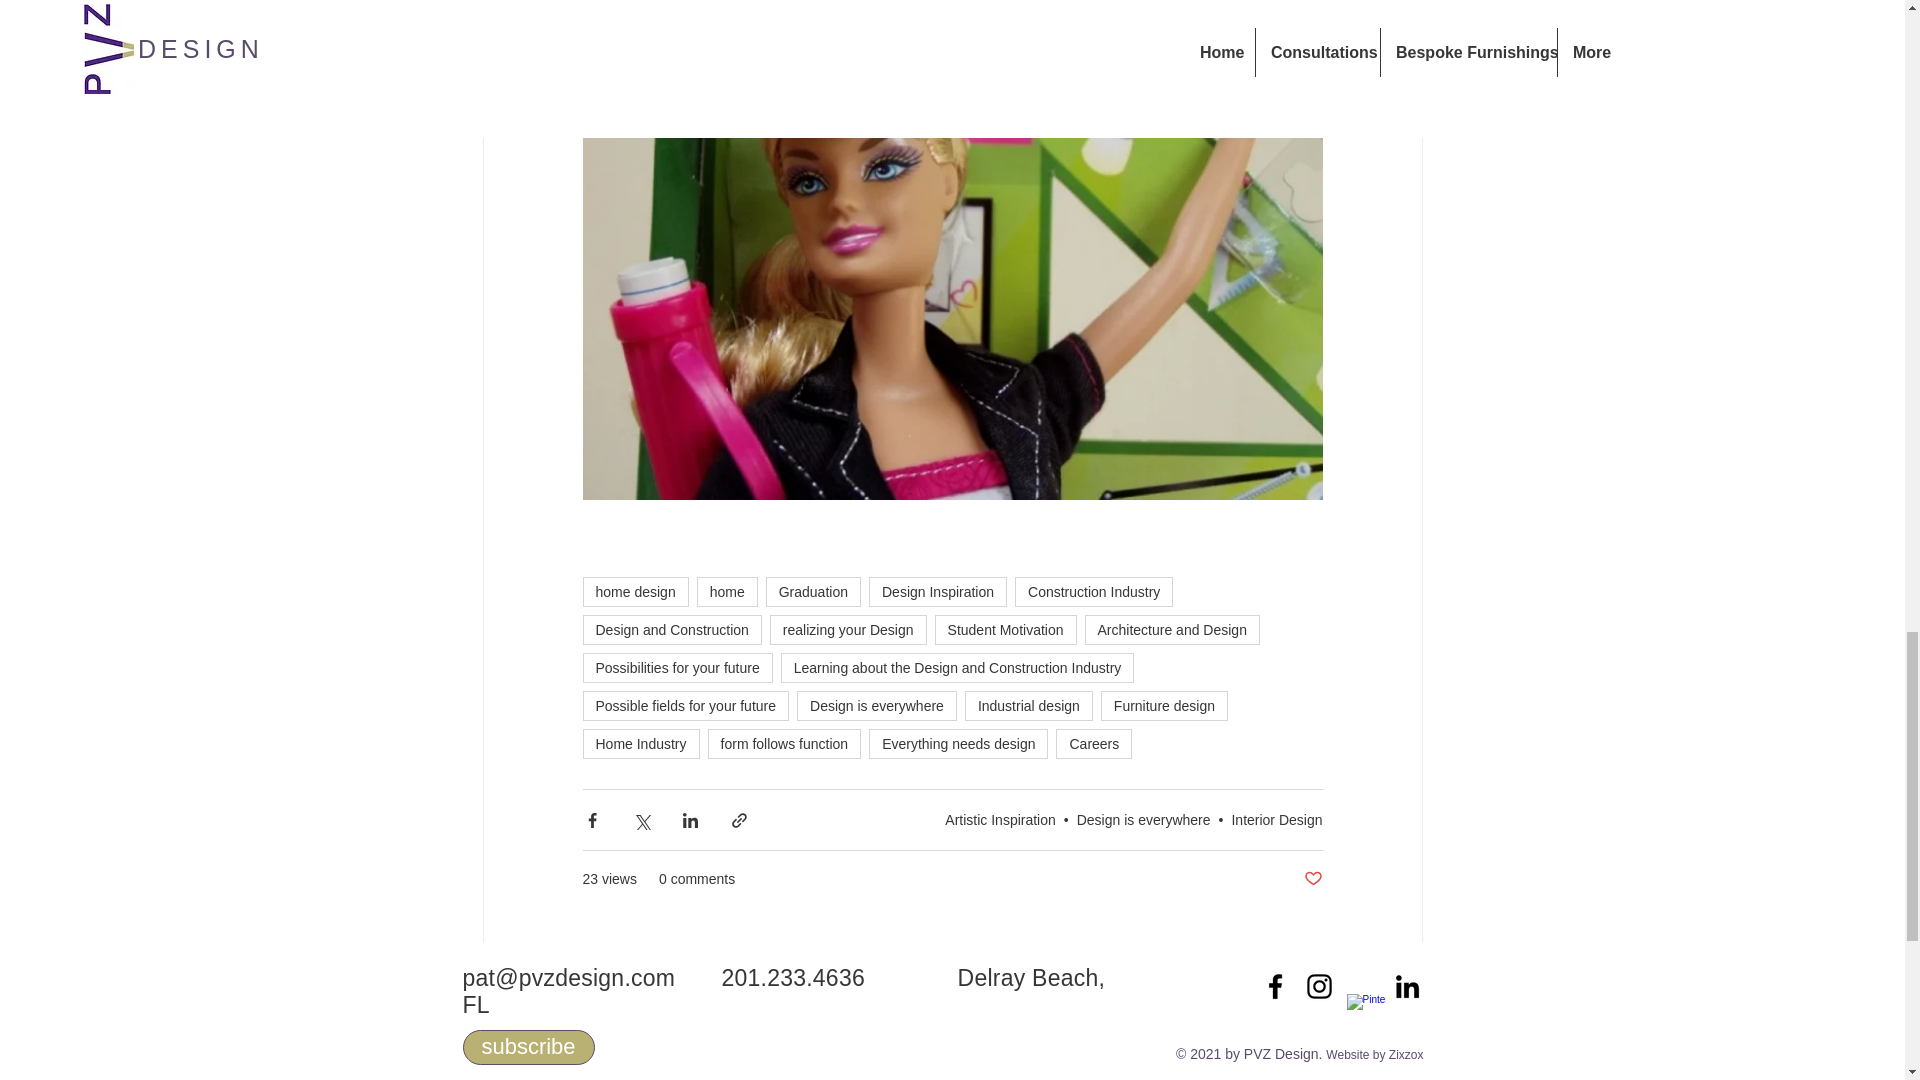 Image resolution: width=1920 pixels, height=1080 pixels. Describe the element at coordinates (727, 591) in the screenshot. I see `home` at that location.